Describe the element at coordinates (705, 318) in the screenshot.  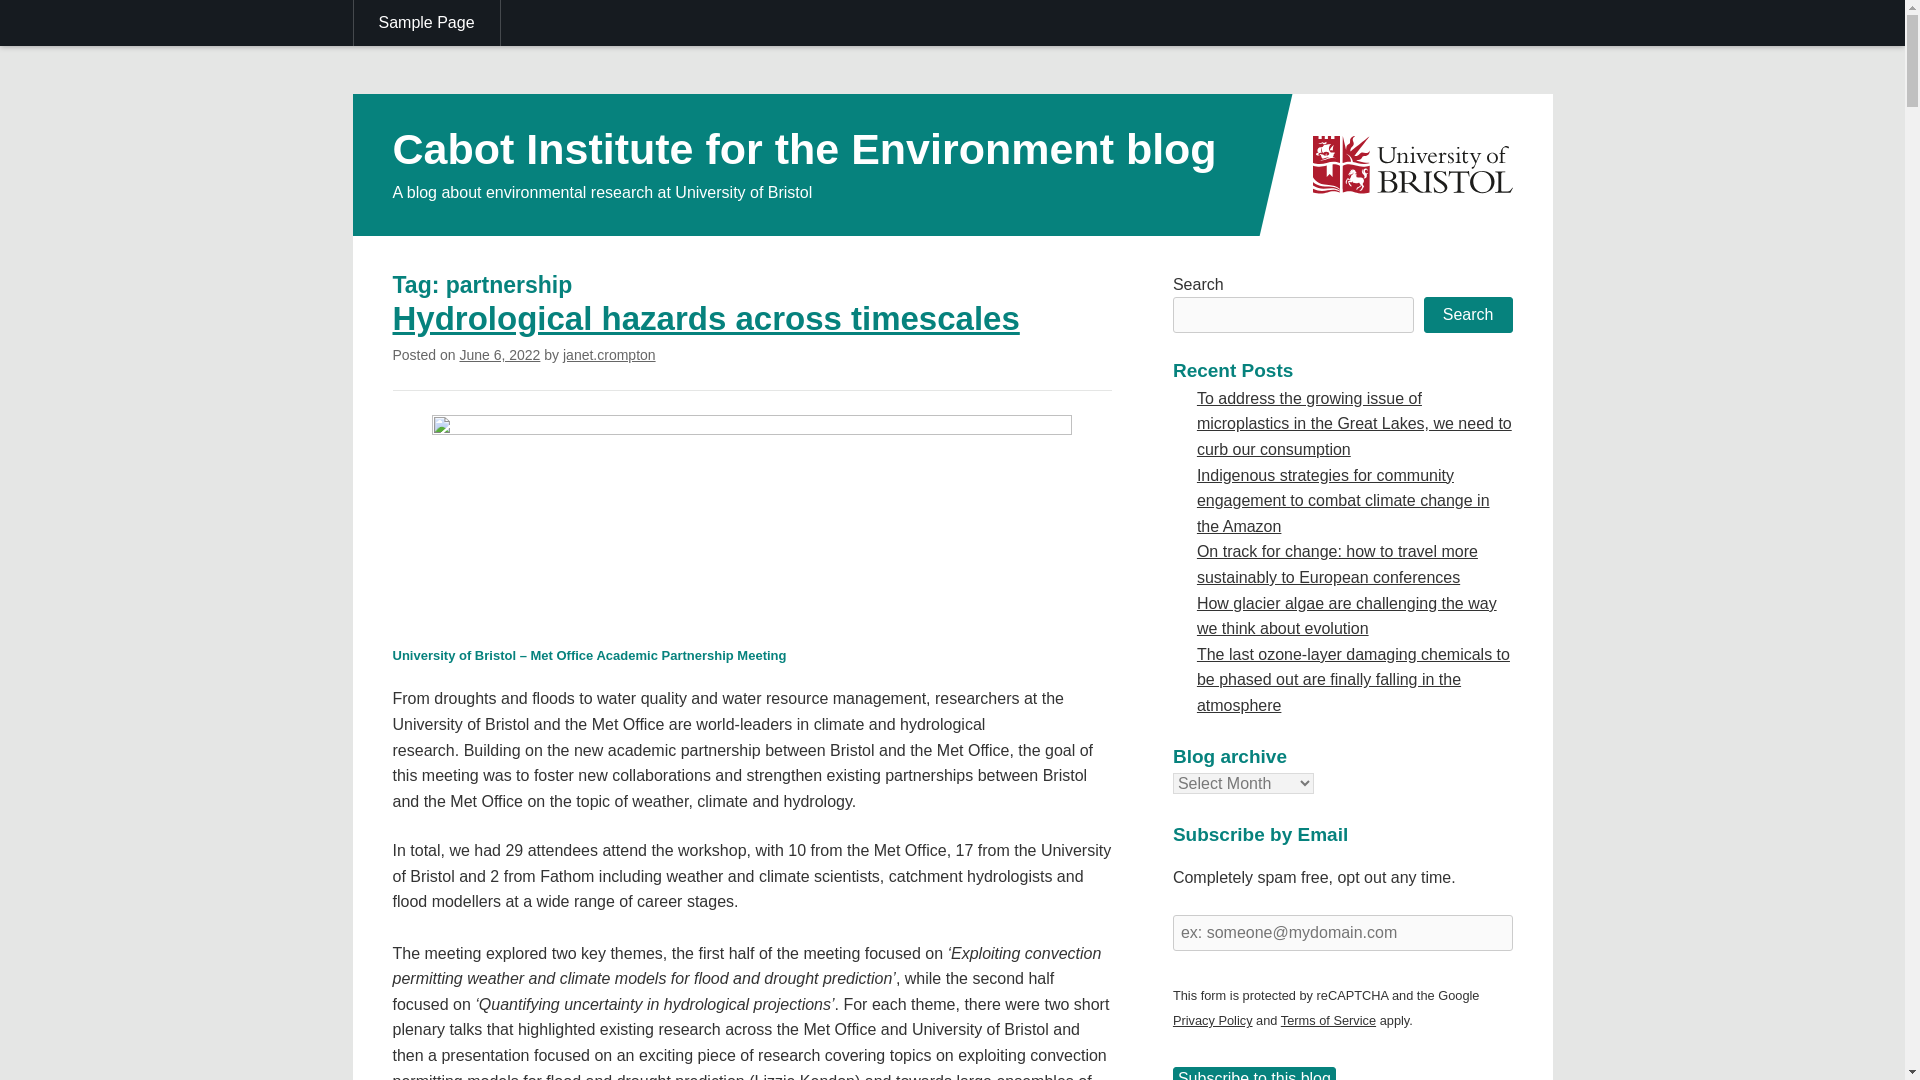
I see `Hydrological hazards across timescales` at that location.